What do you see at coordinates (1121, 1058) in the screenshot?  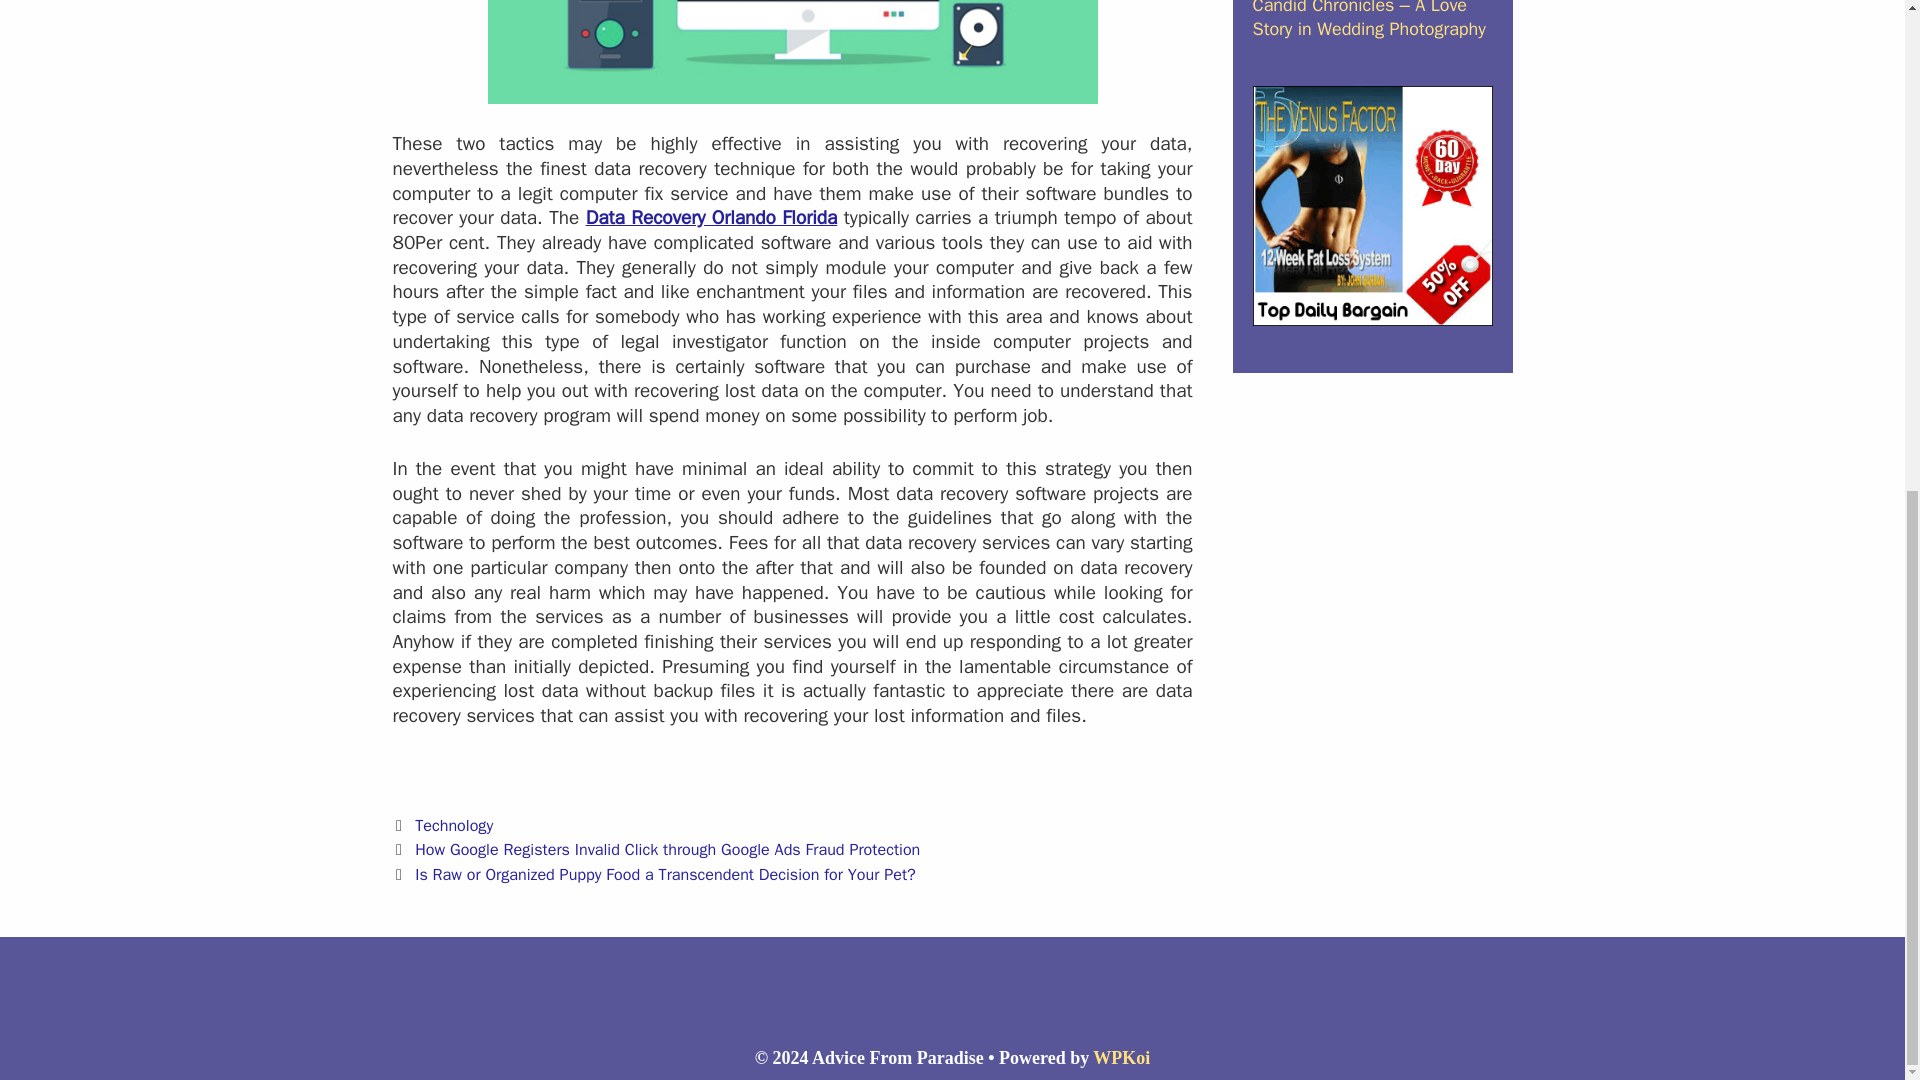 I see `WPKoi` at bounding box center [1121, 1058].